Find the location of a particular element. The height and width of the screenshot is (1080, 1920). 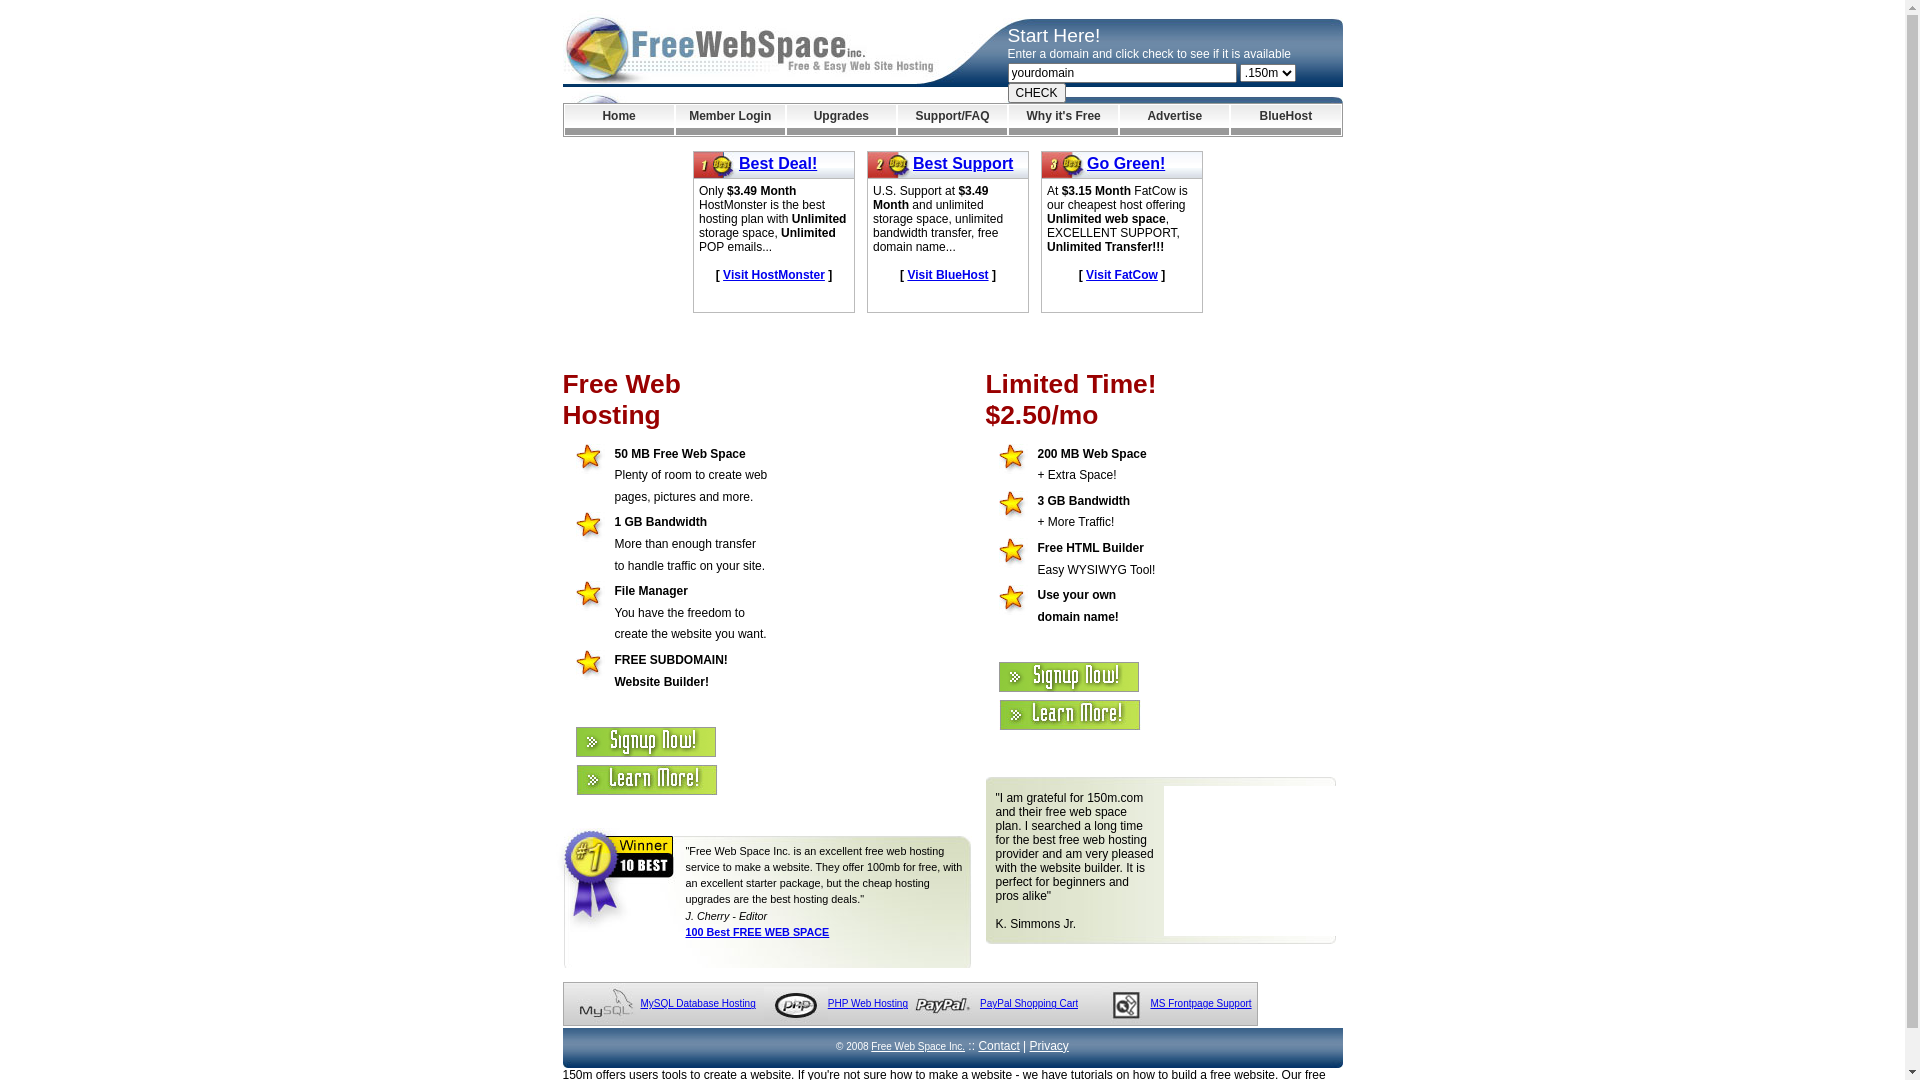

Home is located at coordinates (618, 120).